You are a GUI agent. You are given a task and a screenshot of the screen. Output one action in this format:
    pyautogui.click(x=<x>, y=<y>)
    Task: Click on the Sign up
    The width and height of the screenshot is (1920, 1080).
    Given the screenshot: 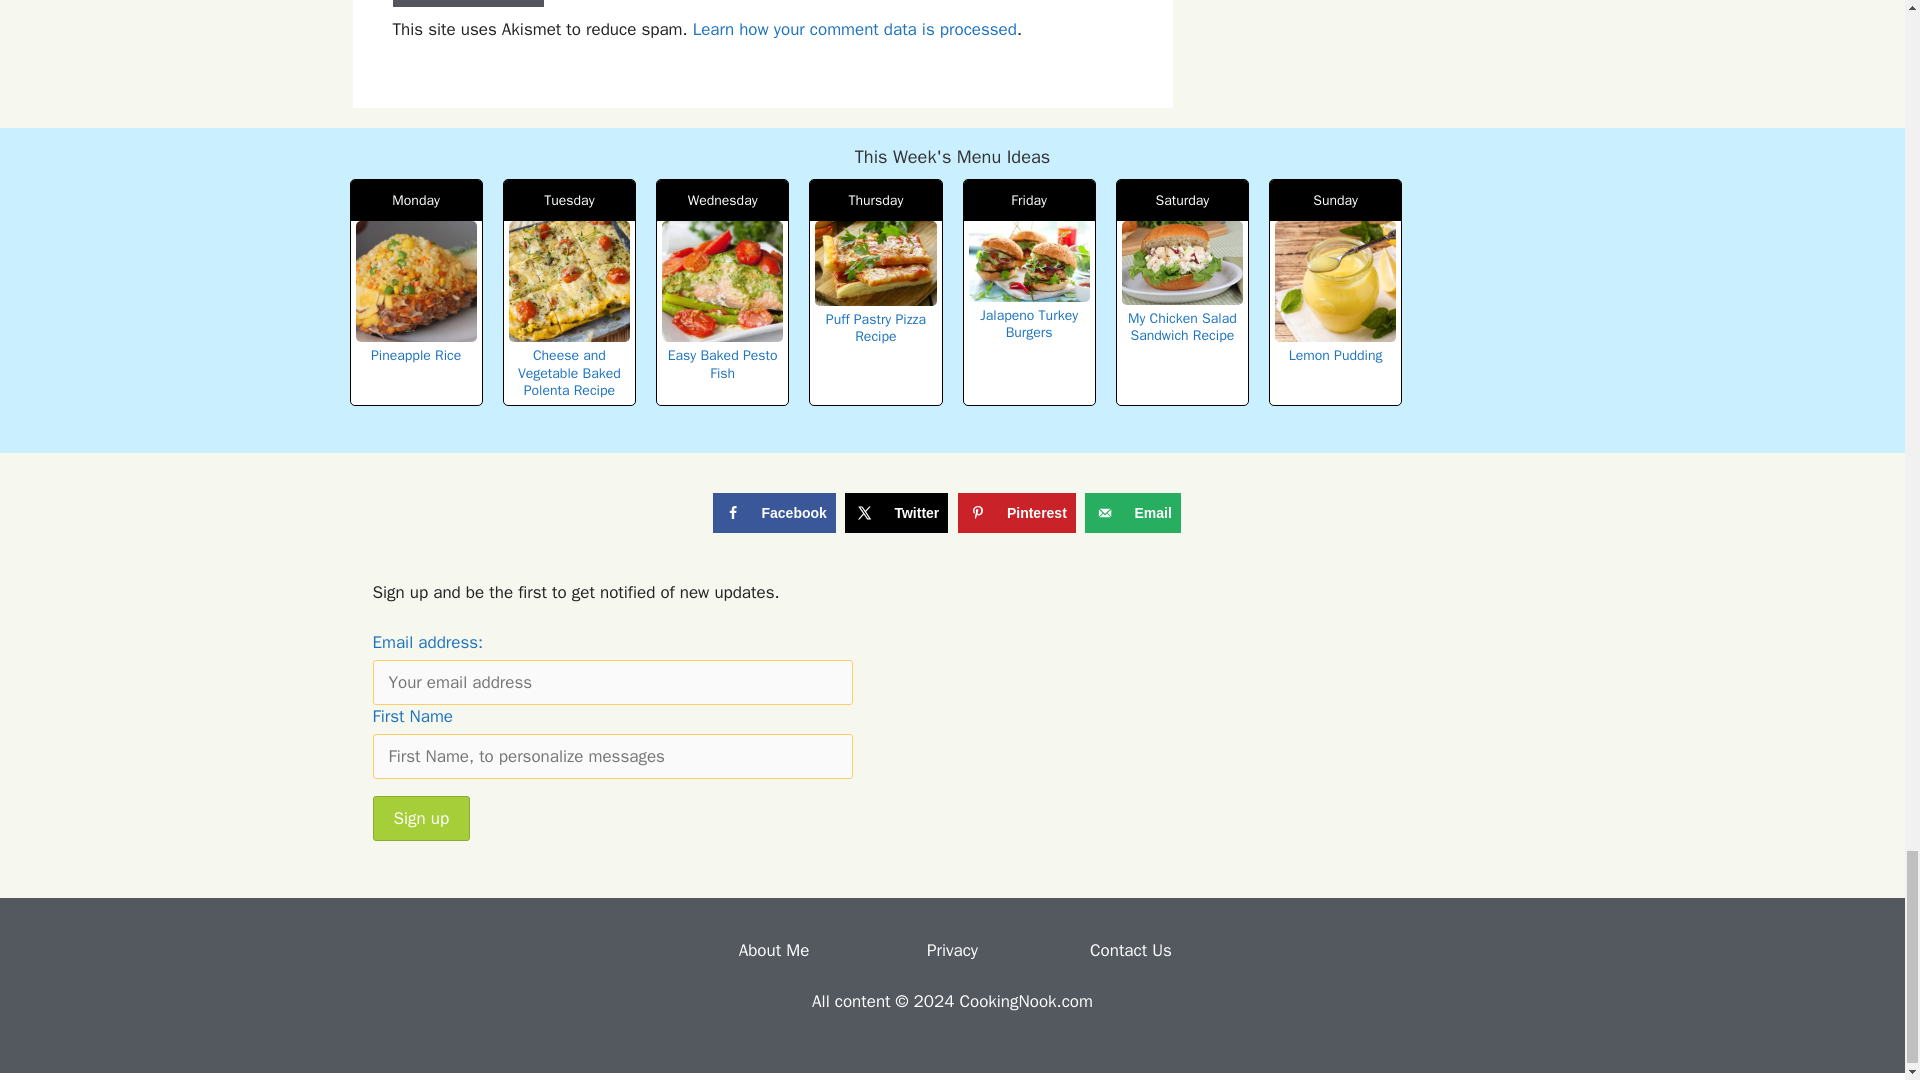 What is the action you would take?
    pyautogui.click(x=421, y=818)
    